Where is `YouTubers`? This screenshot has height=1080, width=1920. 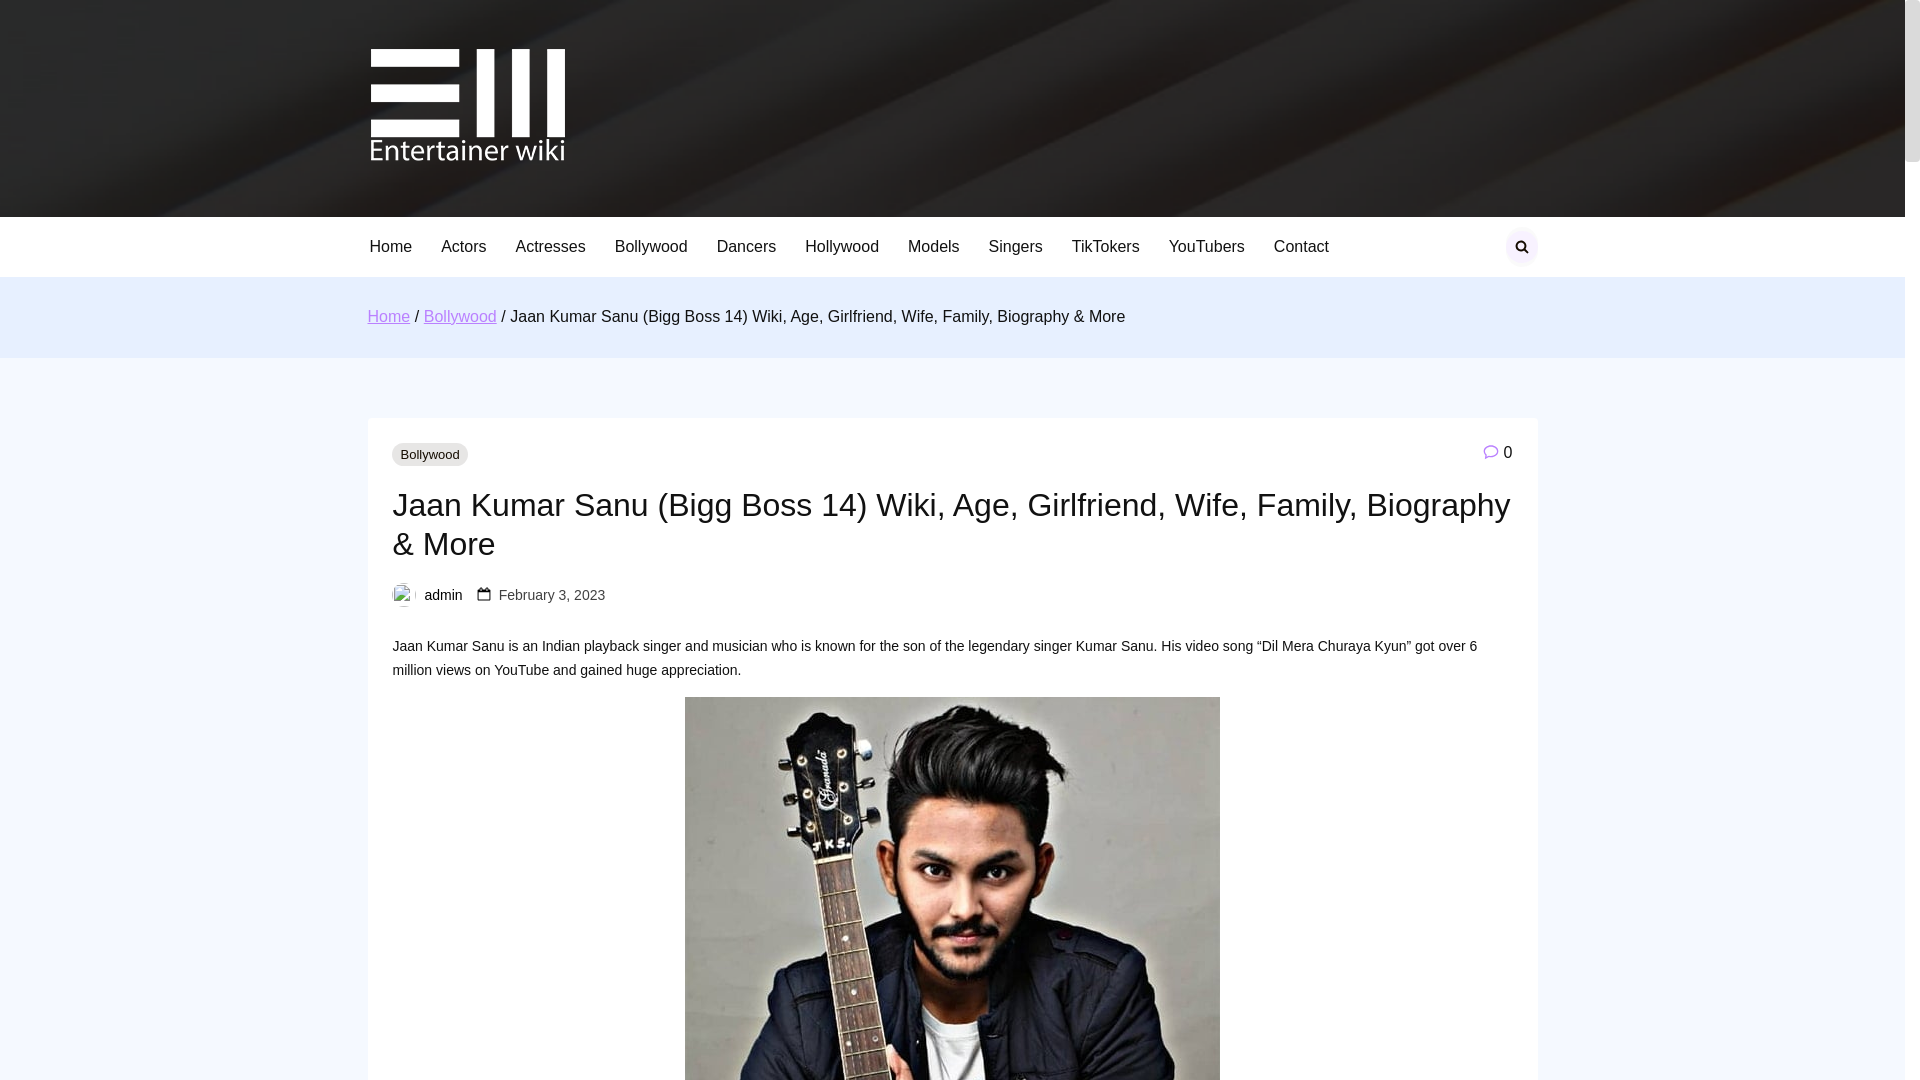 YouTubers is located at coordinates (1206, 246).